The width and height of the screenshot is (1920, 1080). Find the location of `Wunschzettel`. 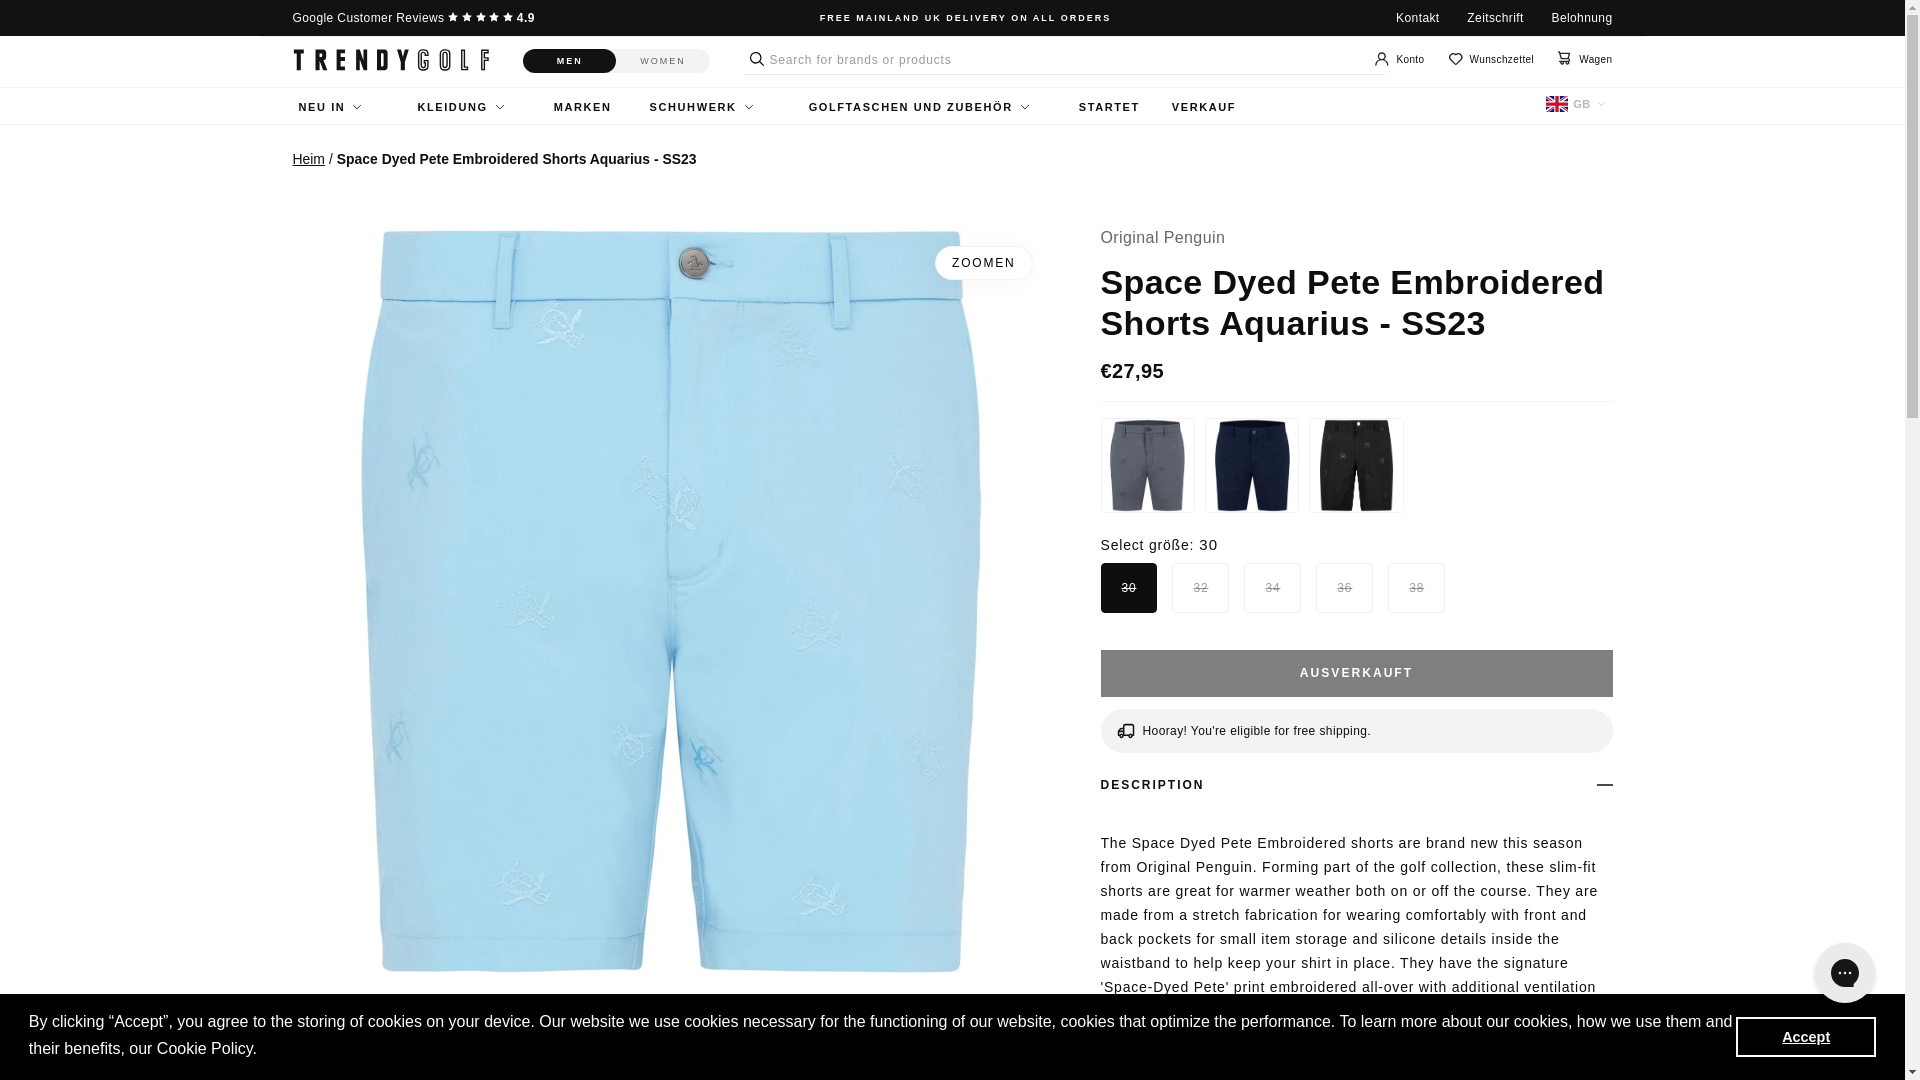

Wunschzettel is located at coordinates (1492, 59).